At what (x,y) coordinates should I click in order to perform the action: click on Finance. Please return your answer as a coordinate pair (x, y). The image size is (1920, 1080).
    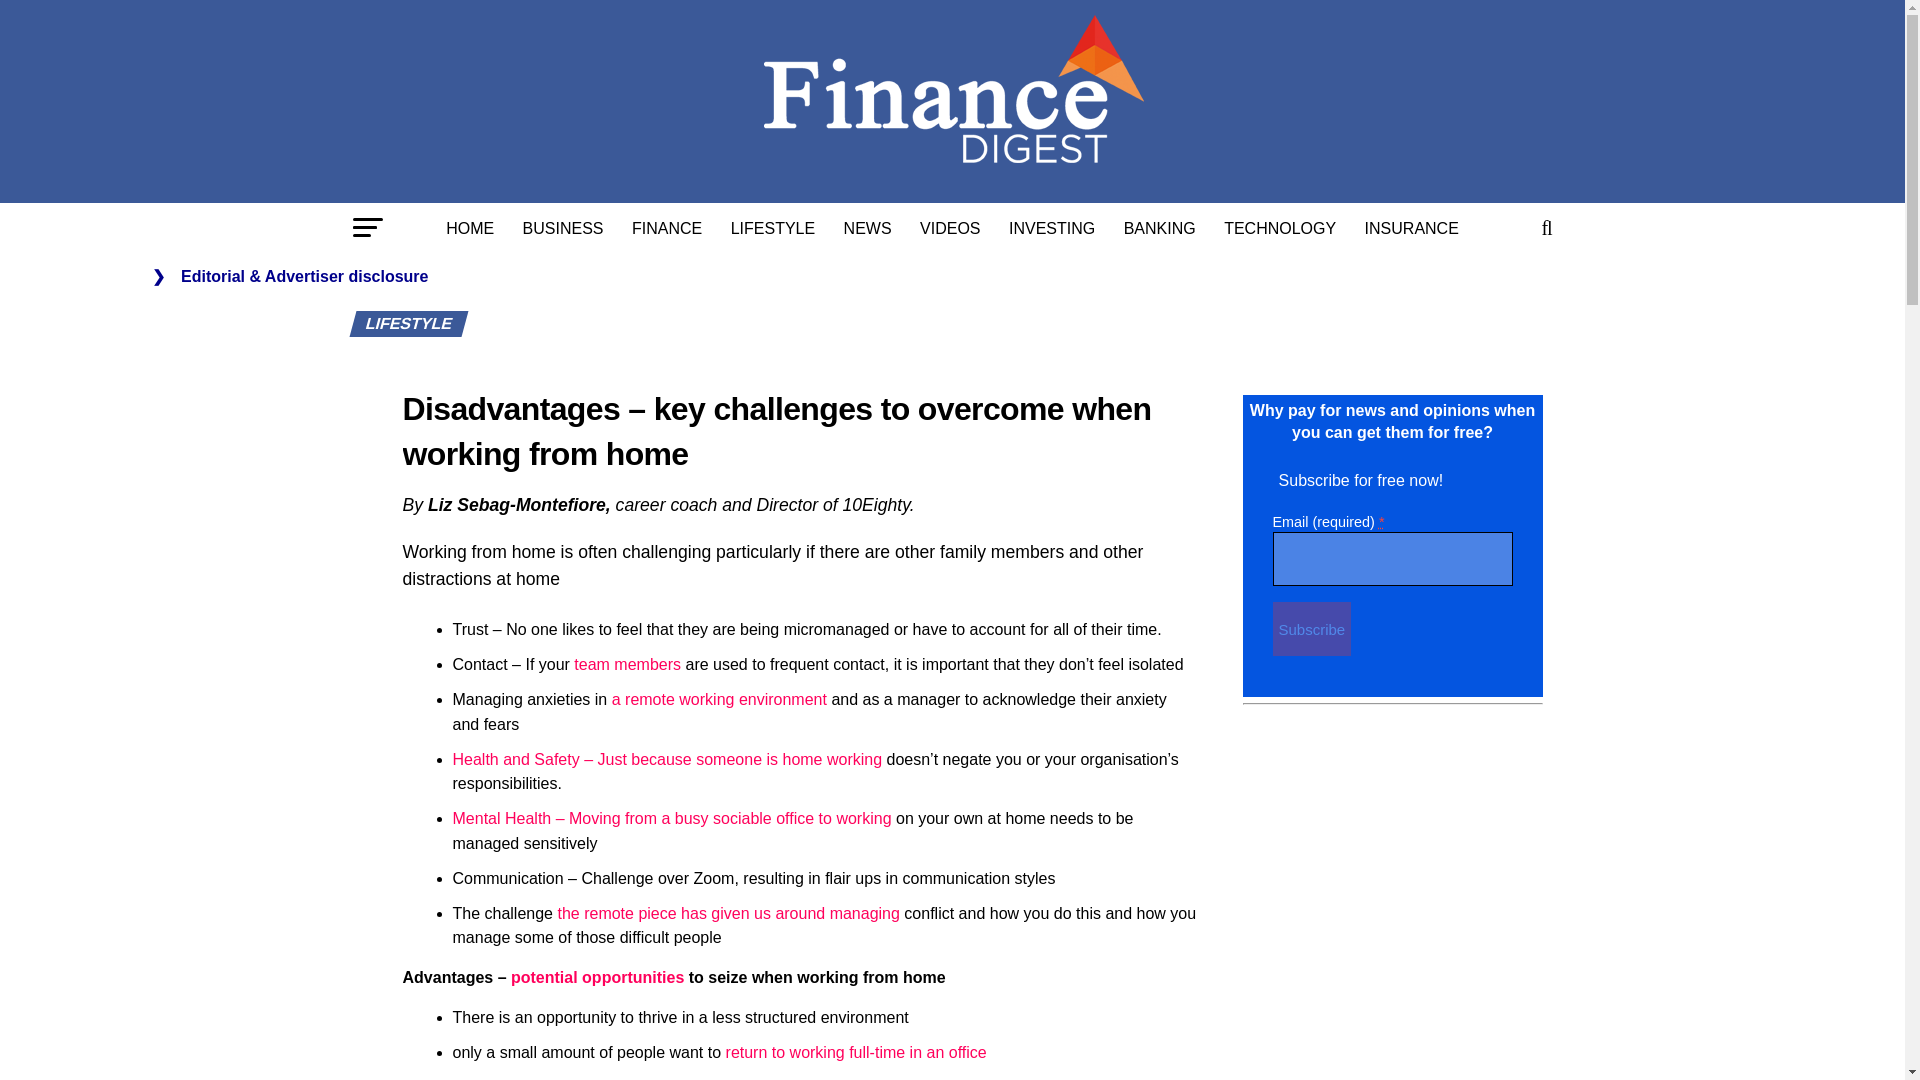
    Looking at the image, I should click on (667, 228).